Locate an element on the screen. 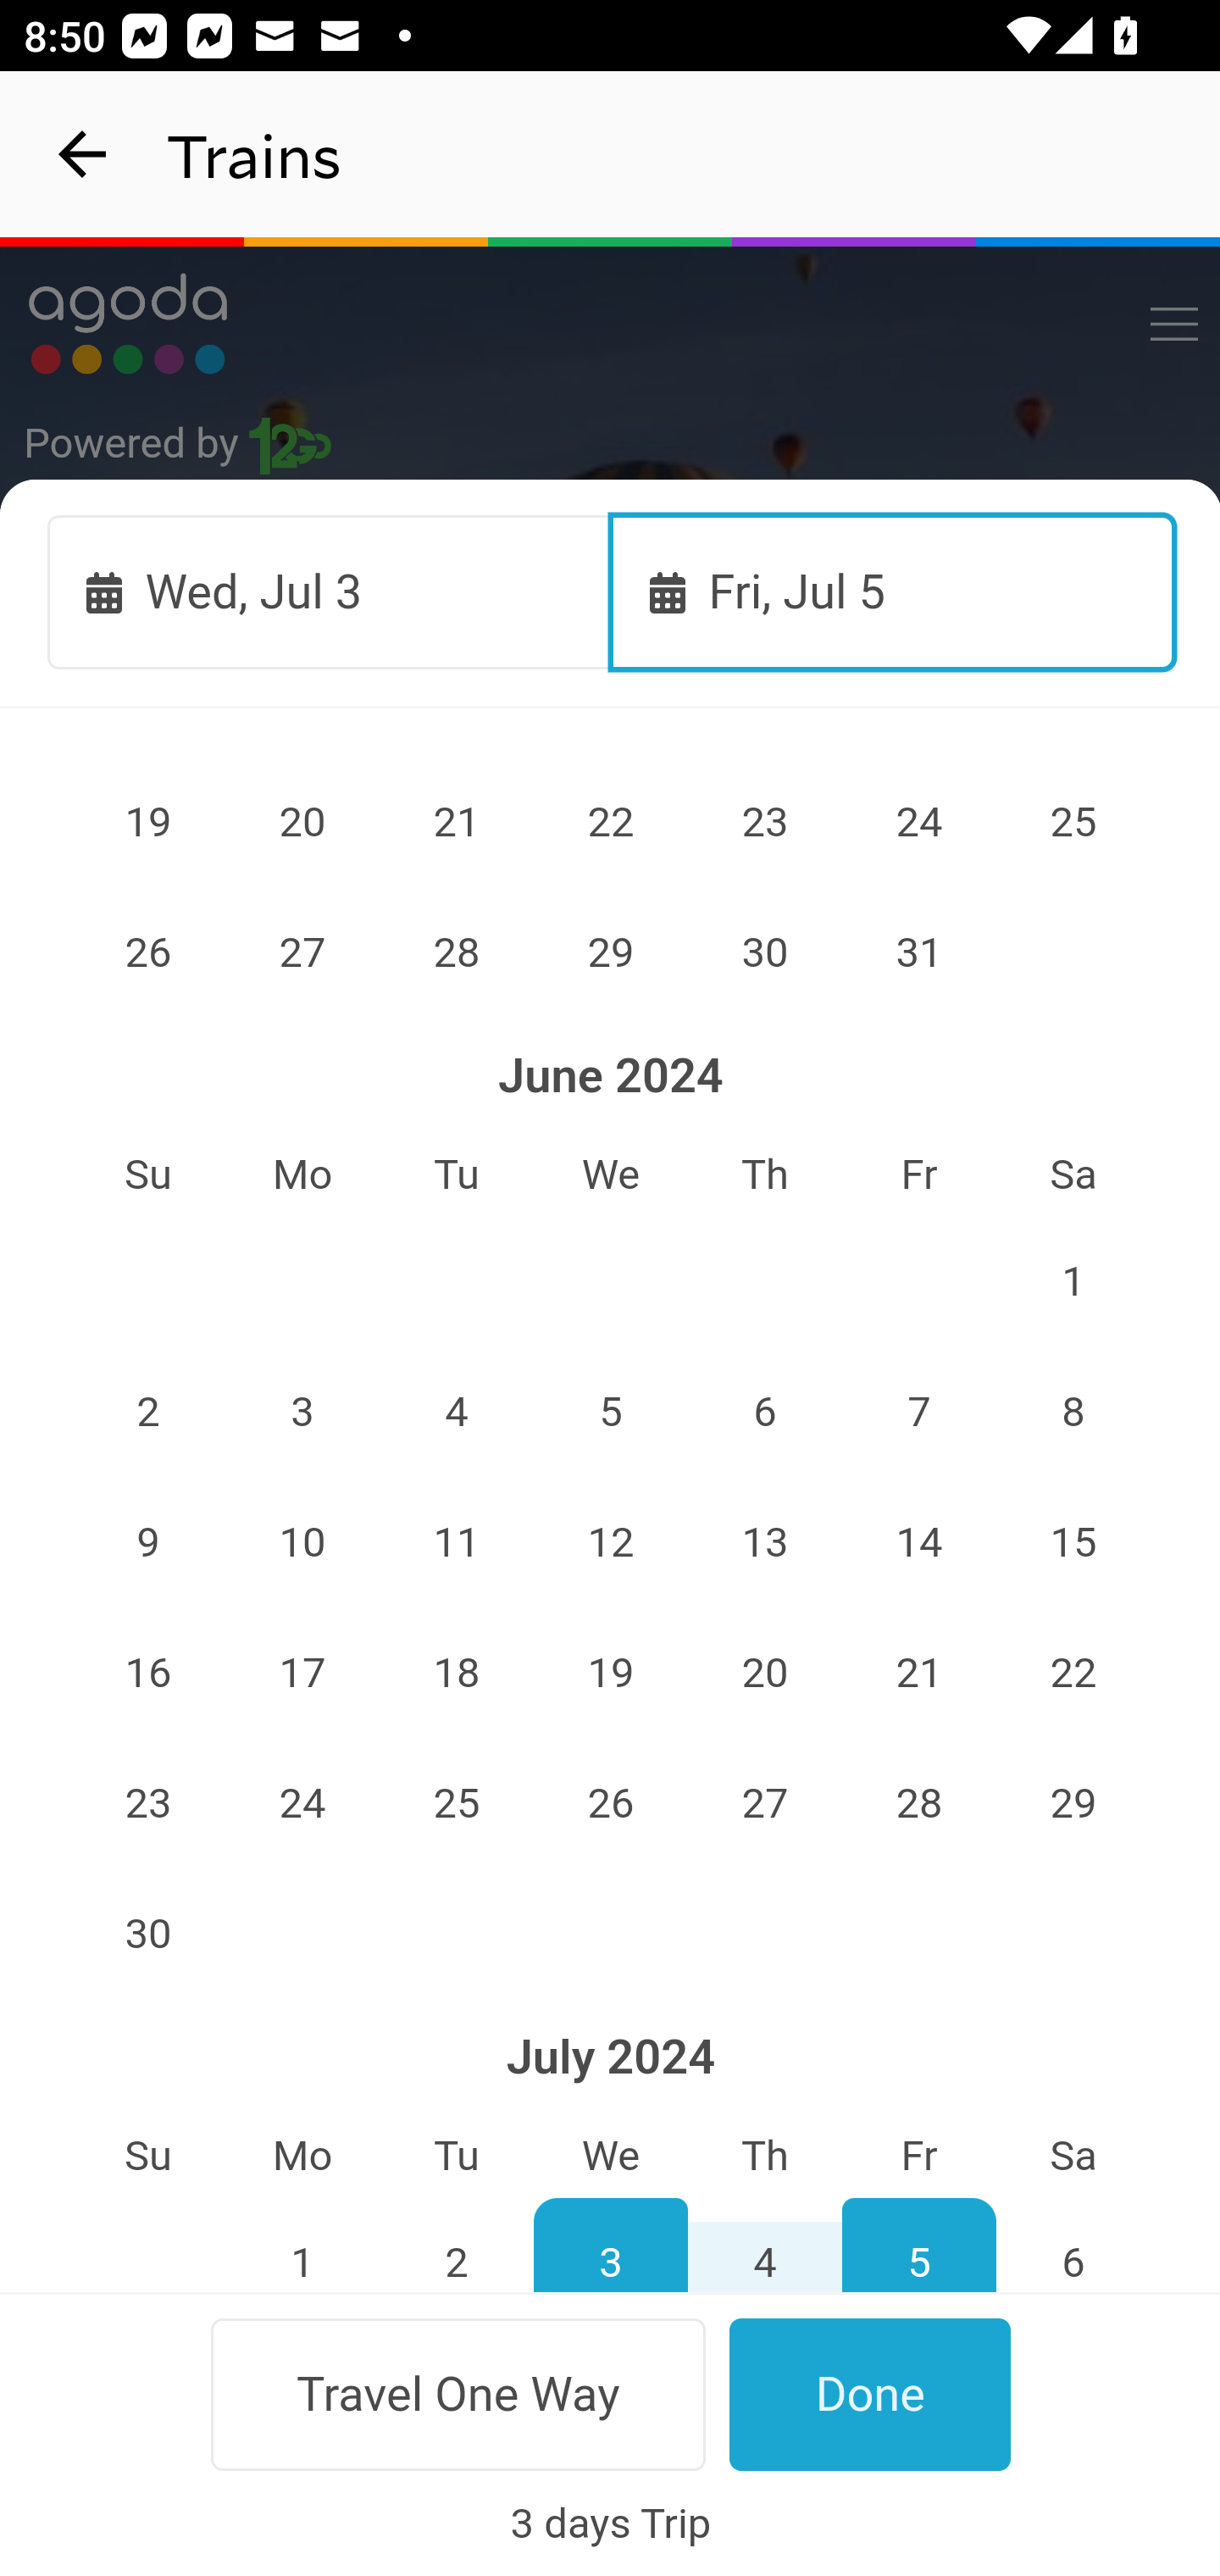 This screenshot has width=1220, height=2576. Wed, Jul 3 is located at coordinates (330, 591).